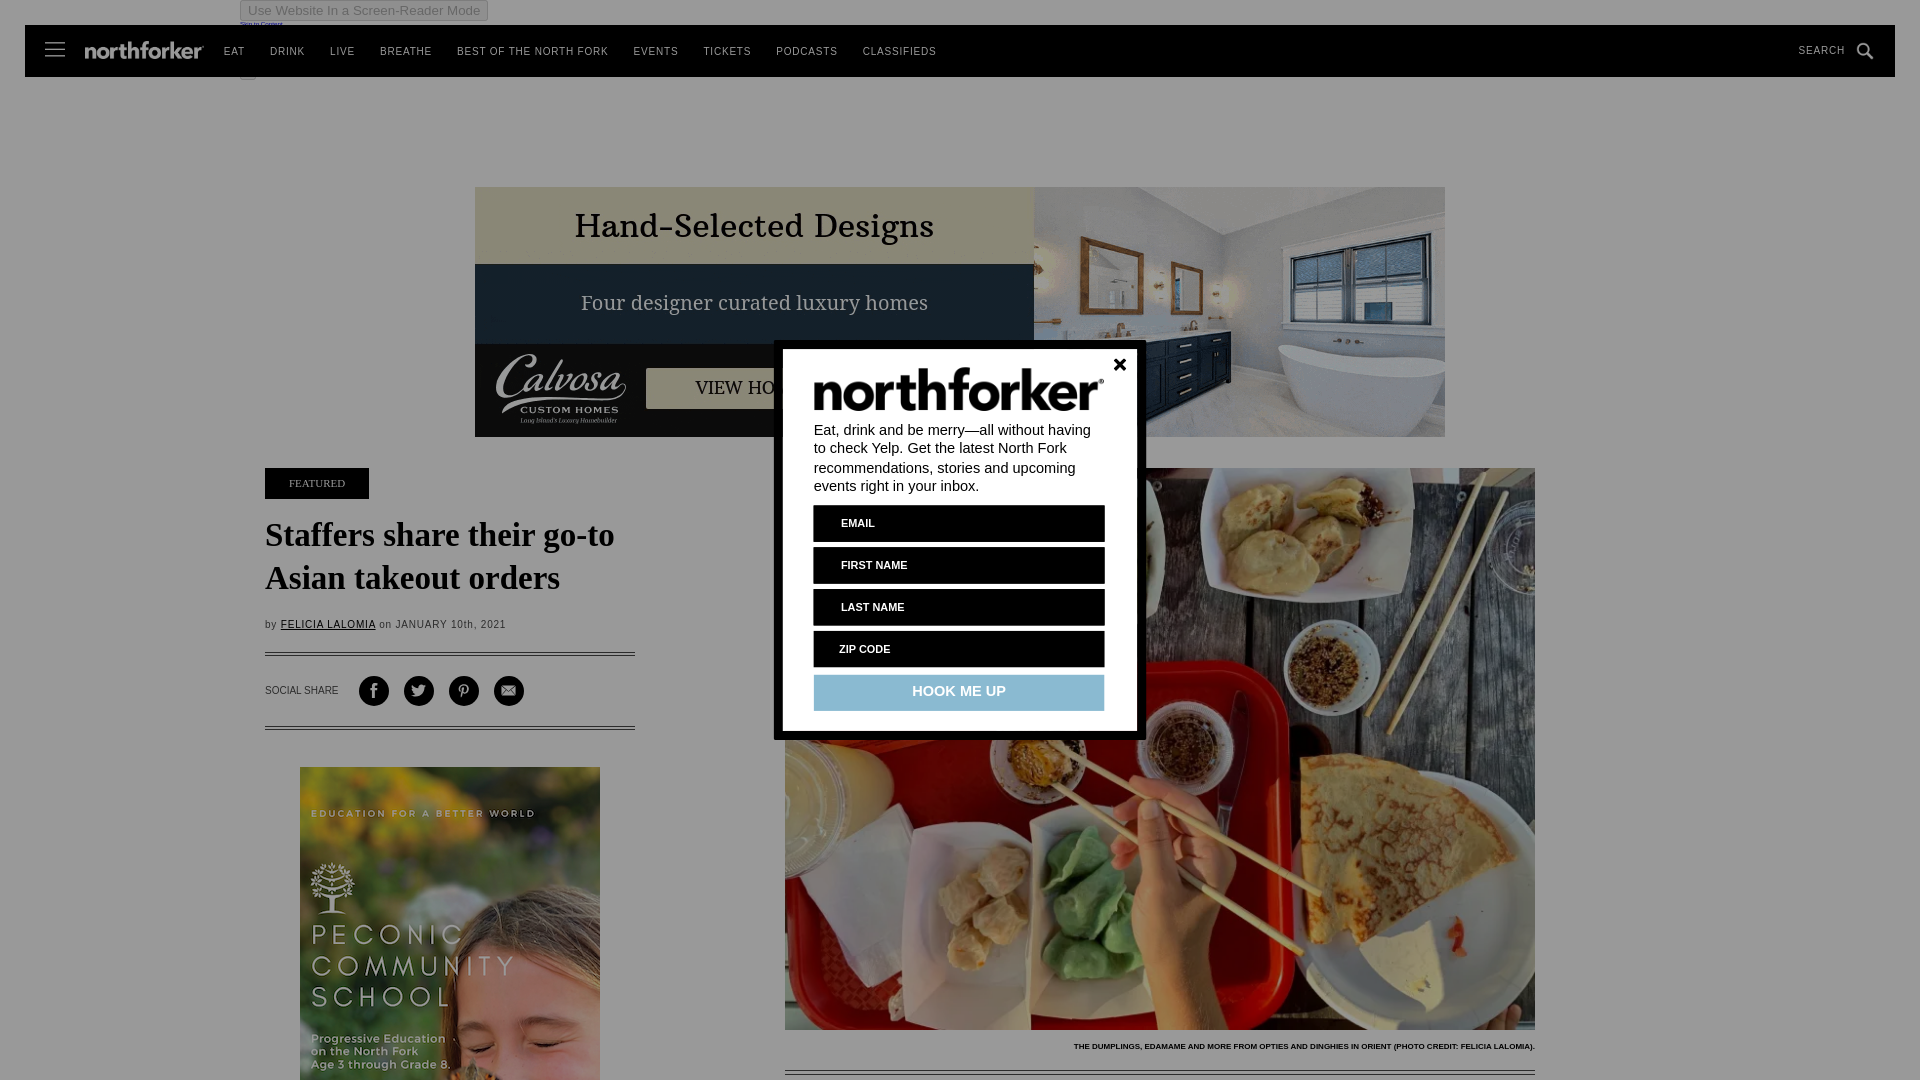  Describe the element at coordinates (726, 52) in the screenshot. I see `TICKETS` at that location.